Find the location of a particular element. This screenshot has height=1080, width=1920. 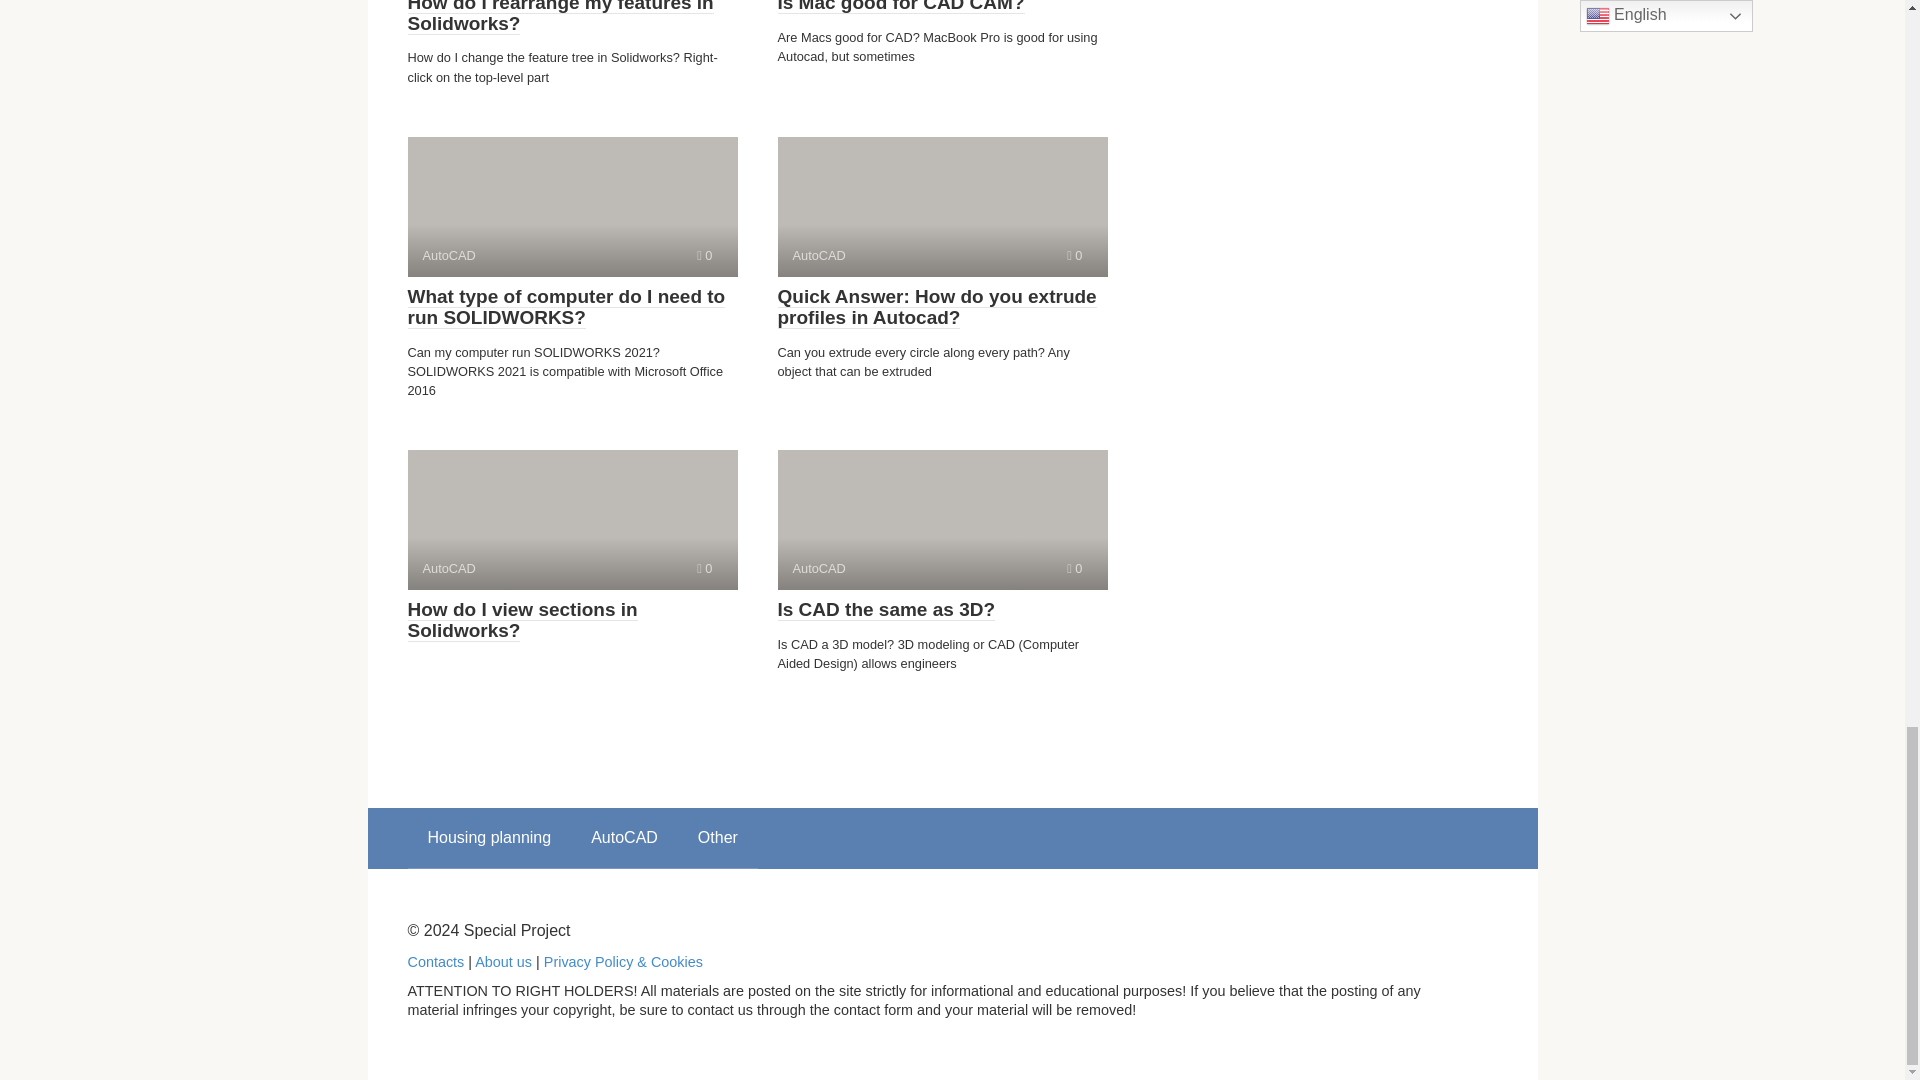

What type of computer do I need to run SOLIDWORKS? is located at coordinates (572, 206).